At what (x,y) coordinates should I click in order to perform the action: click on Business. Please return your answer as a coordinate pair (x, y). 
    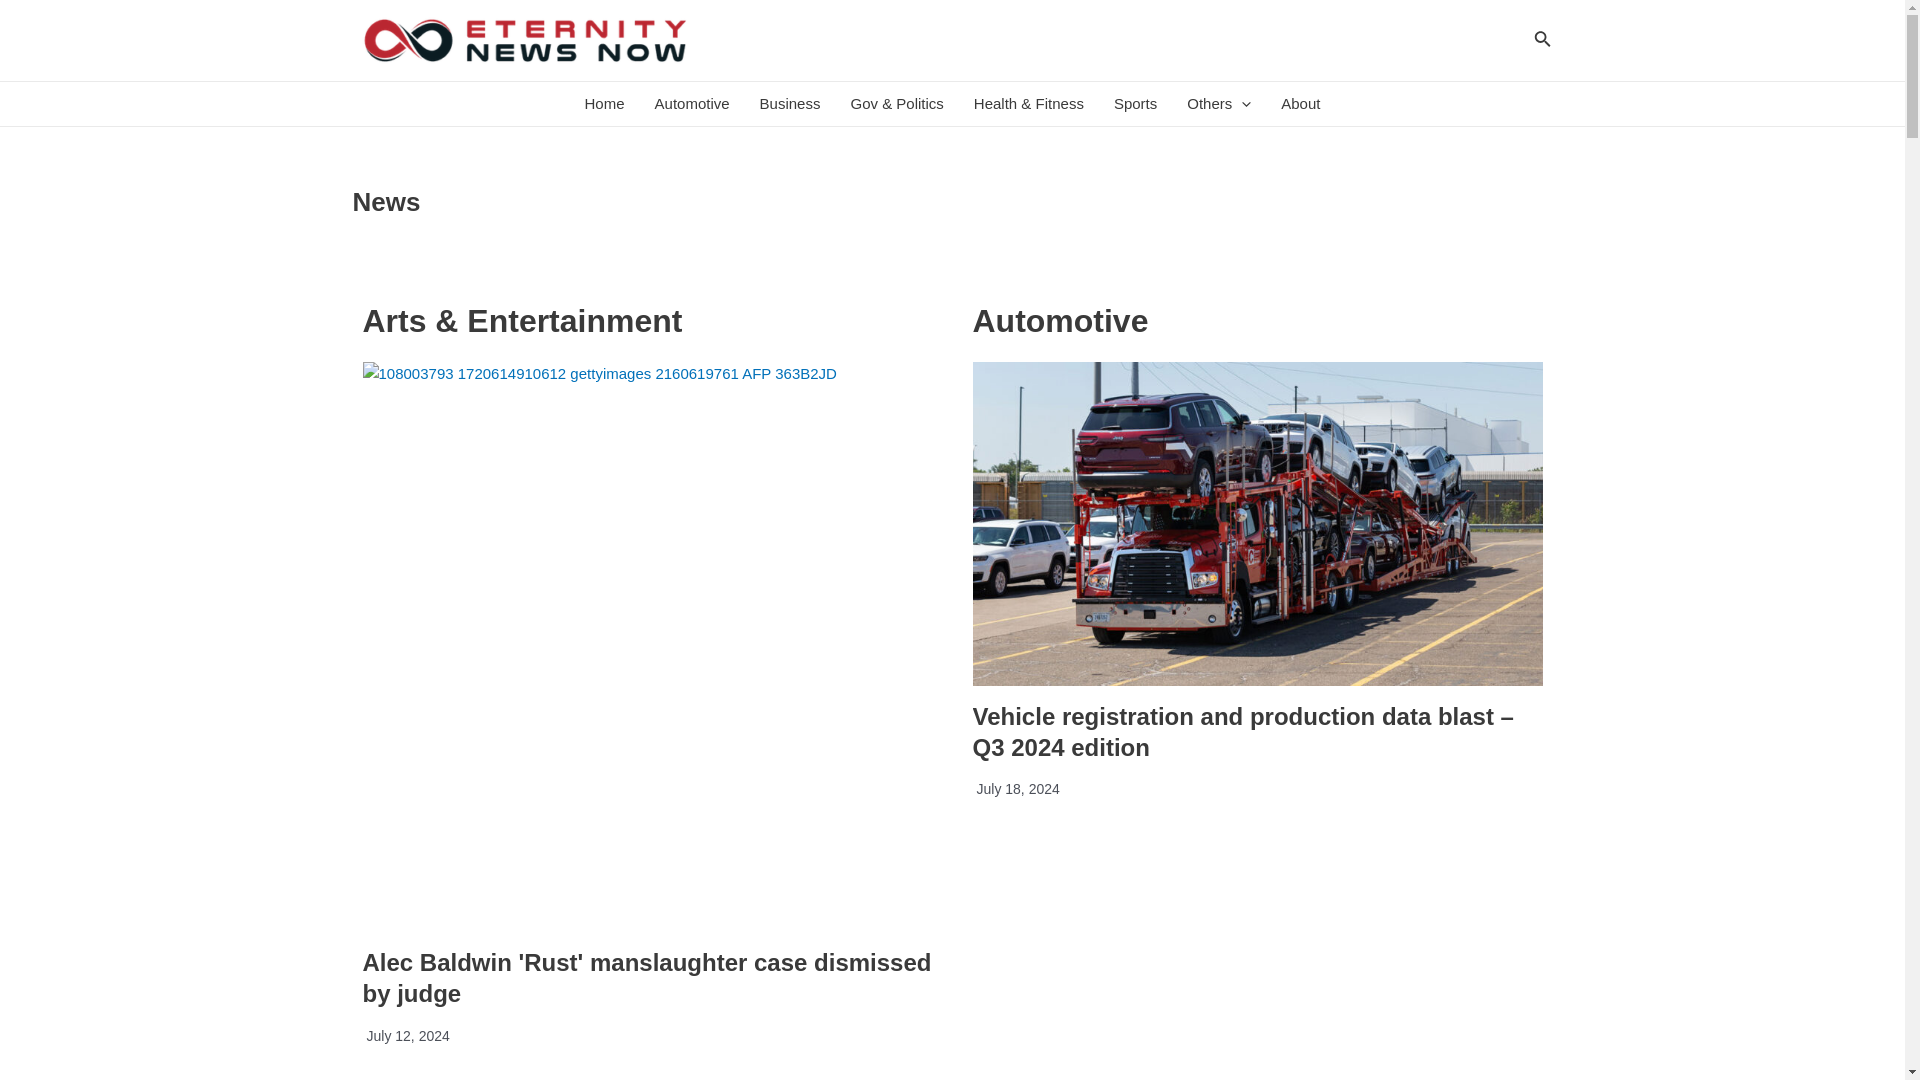
    Looking at the image, I should click on (790, 104).